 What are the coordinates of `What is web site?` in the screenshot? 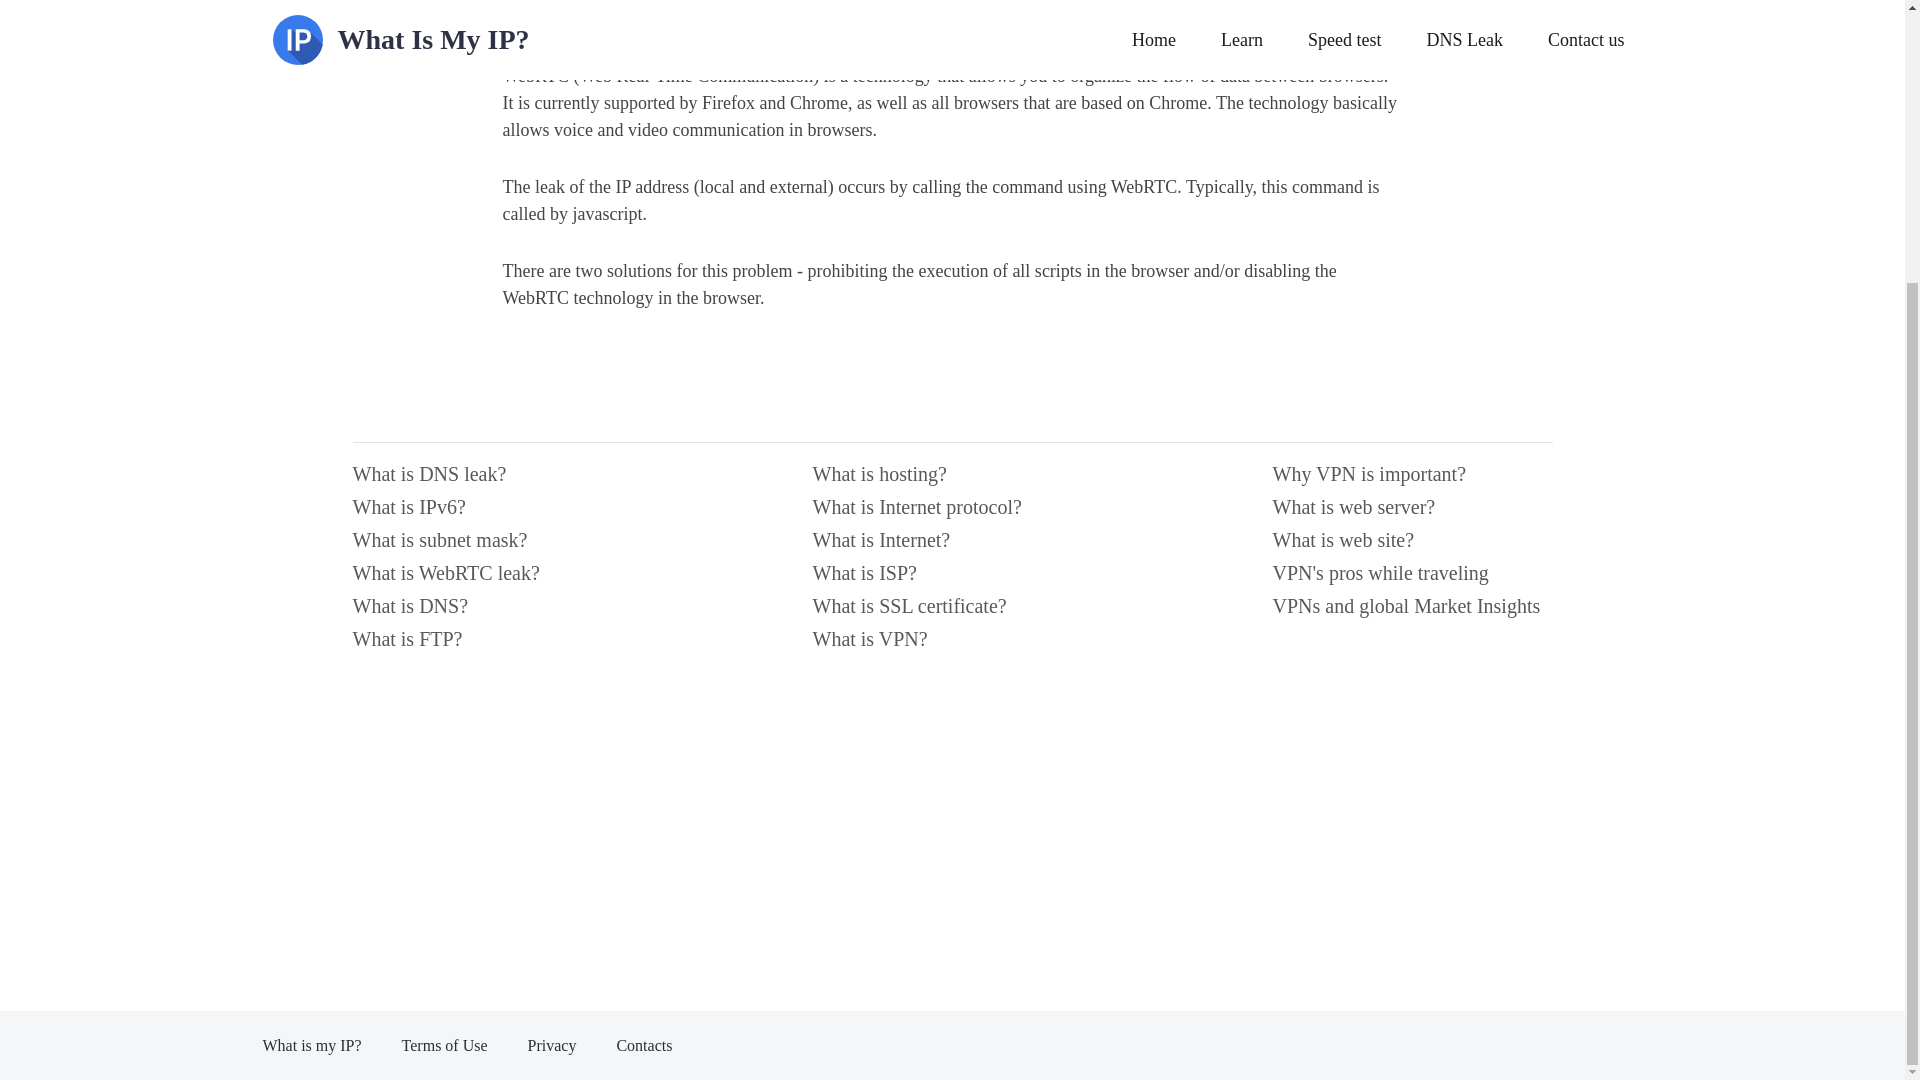 It's located at (1411, 545).